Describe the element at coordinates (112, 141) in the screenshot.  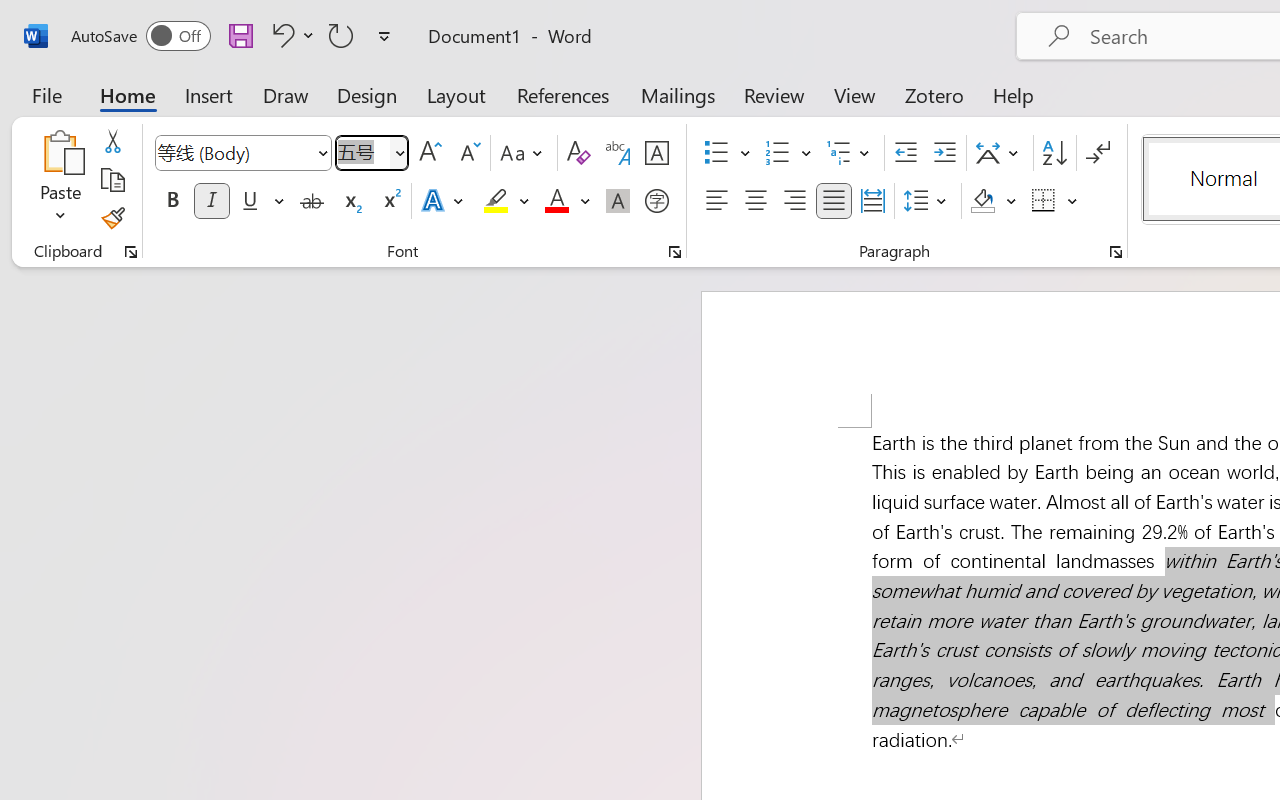
I see `Cut` at that location.